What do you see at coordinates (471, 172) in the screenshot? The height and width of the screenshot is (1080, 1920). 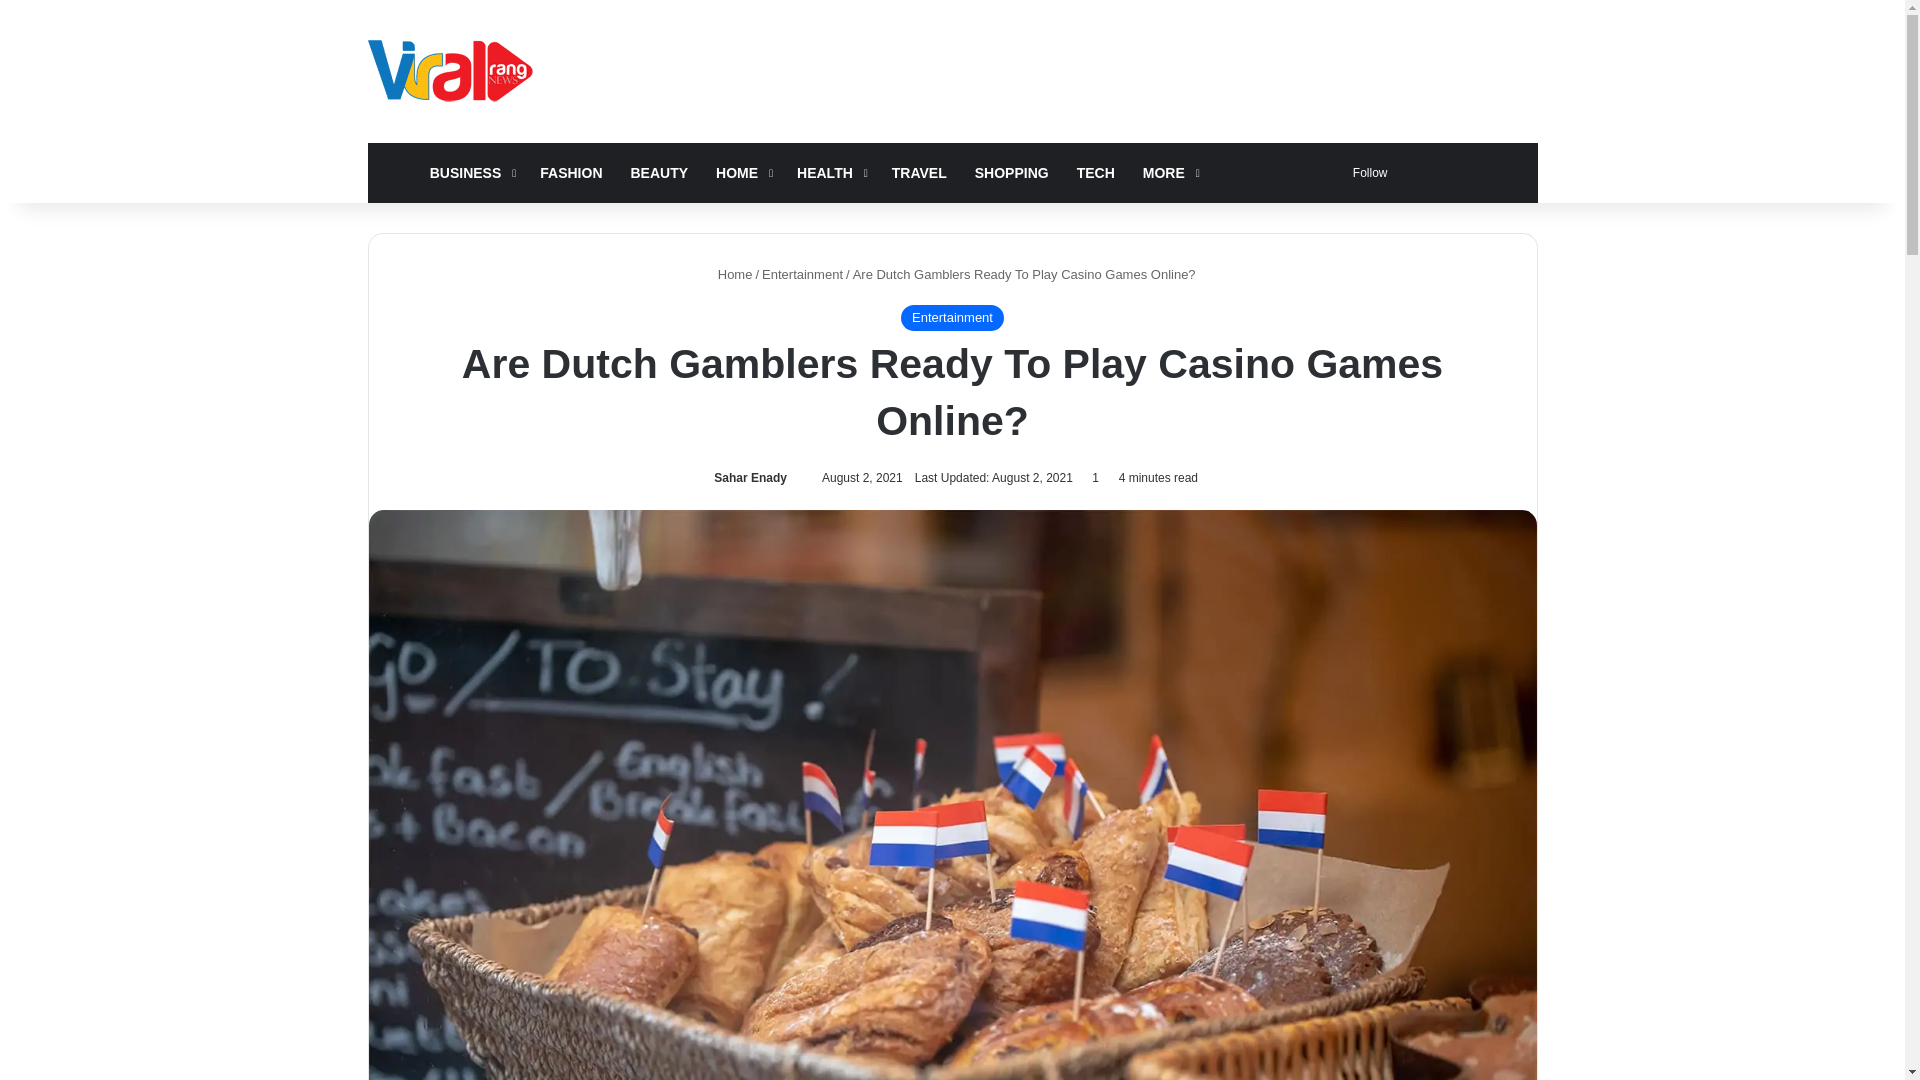 I see `BUSINESS` at bounding box center [471, 172].